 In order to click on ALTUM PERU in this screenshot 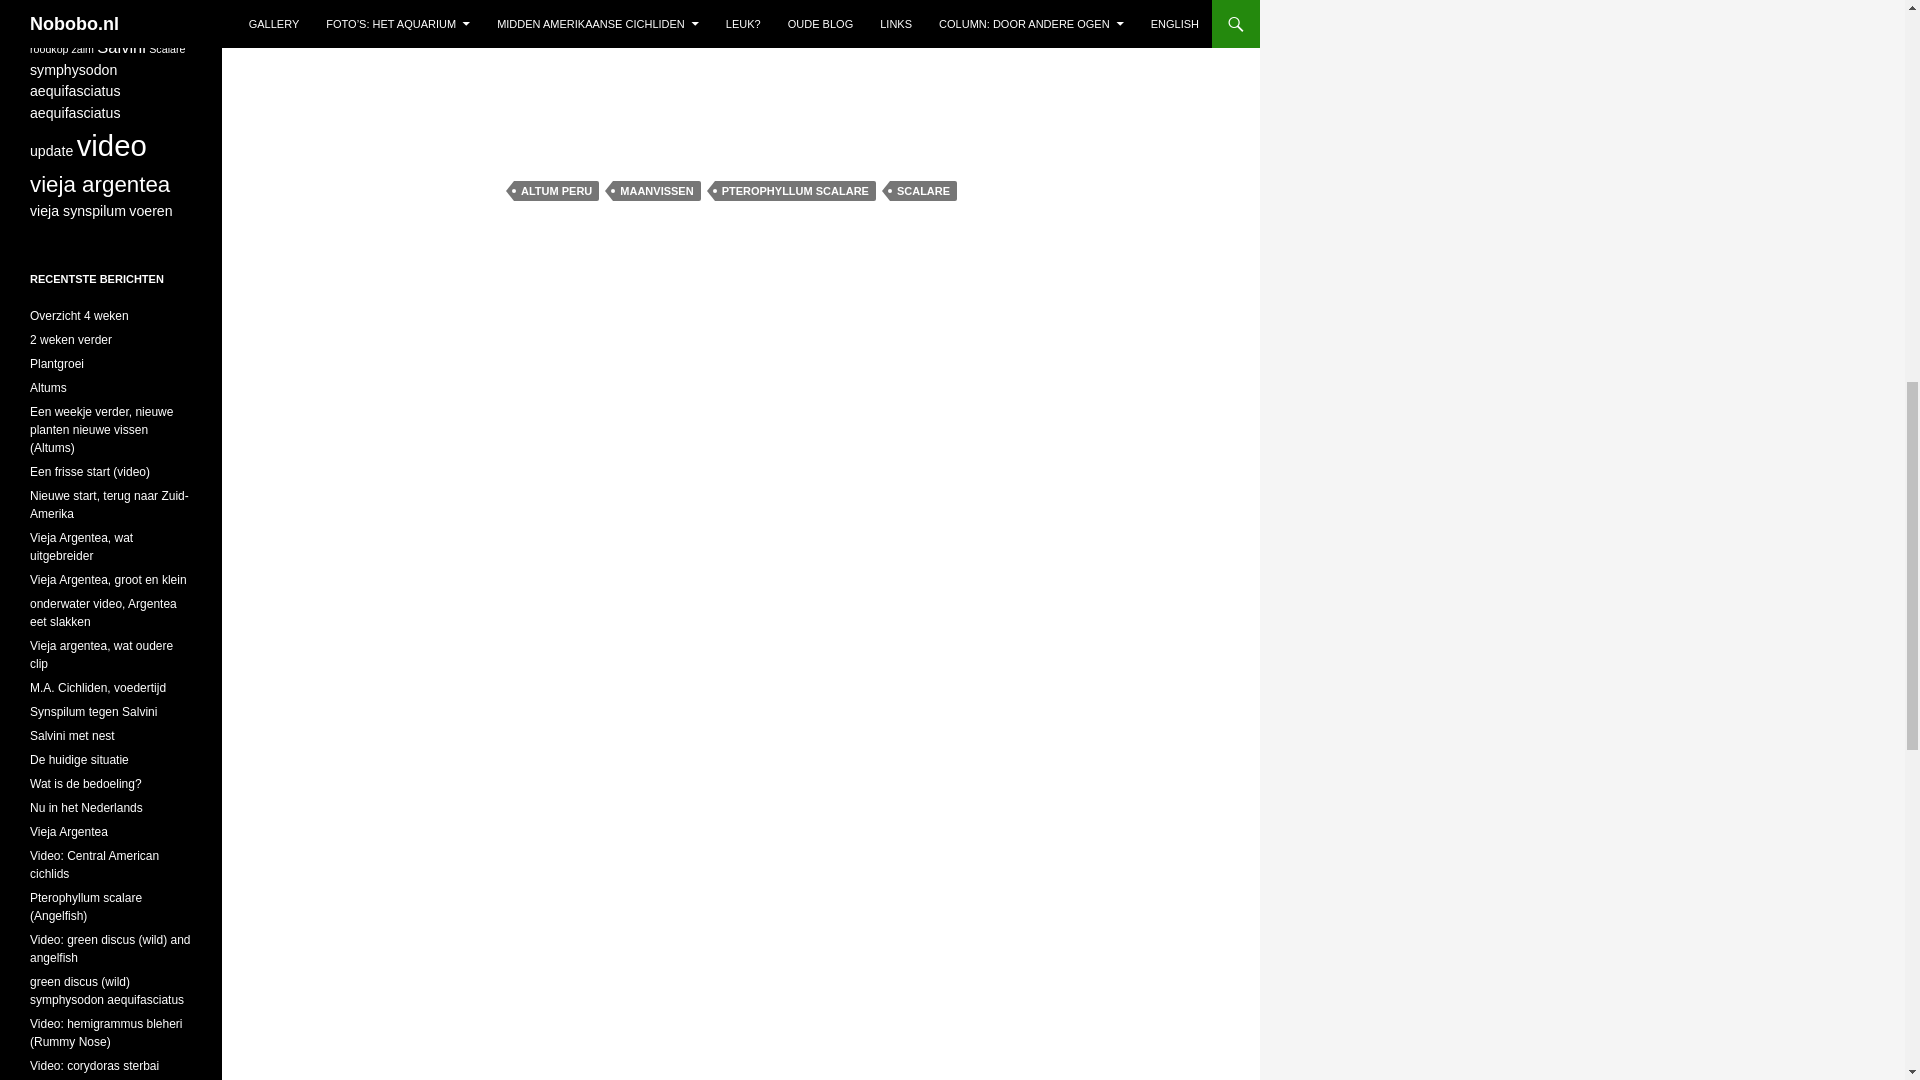, I will do `click(556, 190)`.